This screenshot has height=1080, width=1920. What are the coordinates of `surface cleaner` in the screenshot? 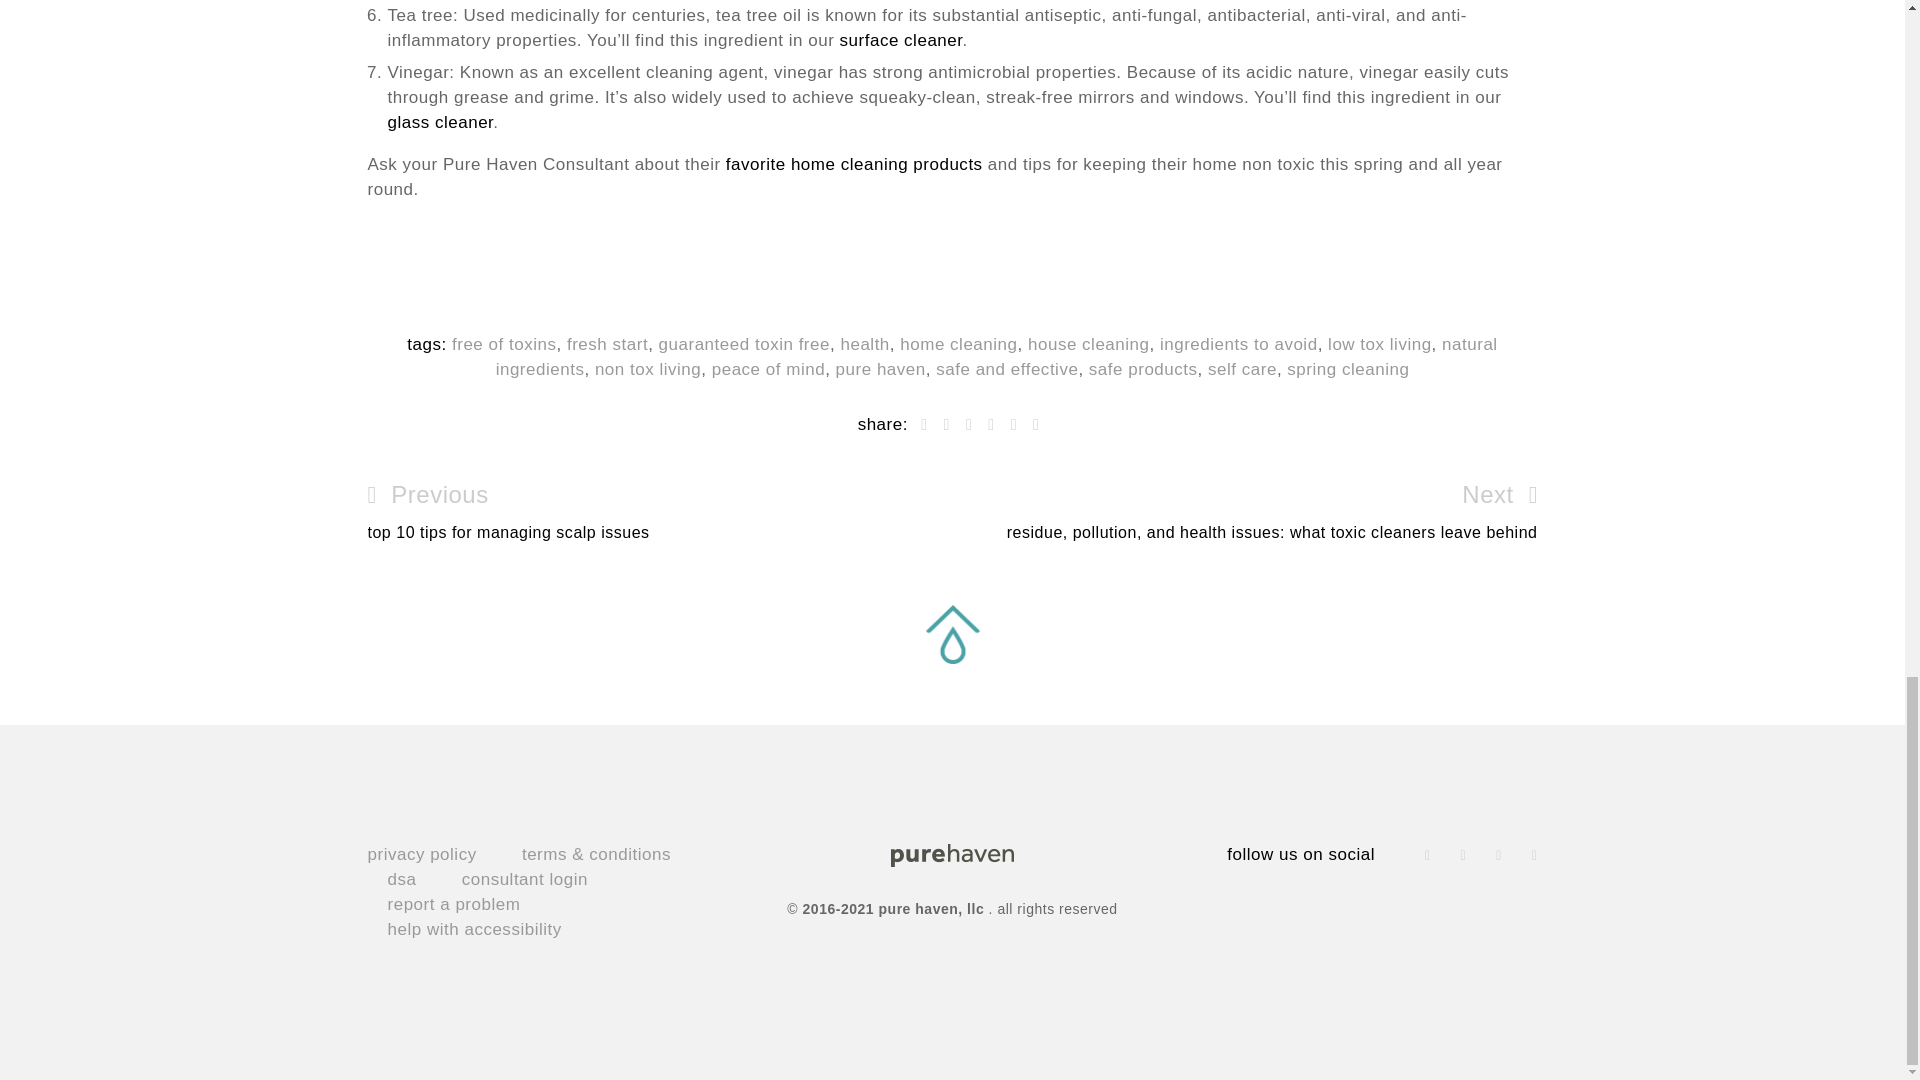 It's located at (902, 40).